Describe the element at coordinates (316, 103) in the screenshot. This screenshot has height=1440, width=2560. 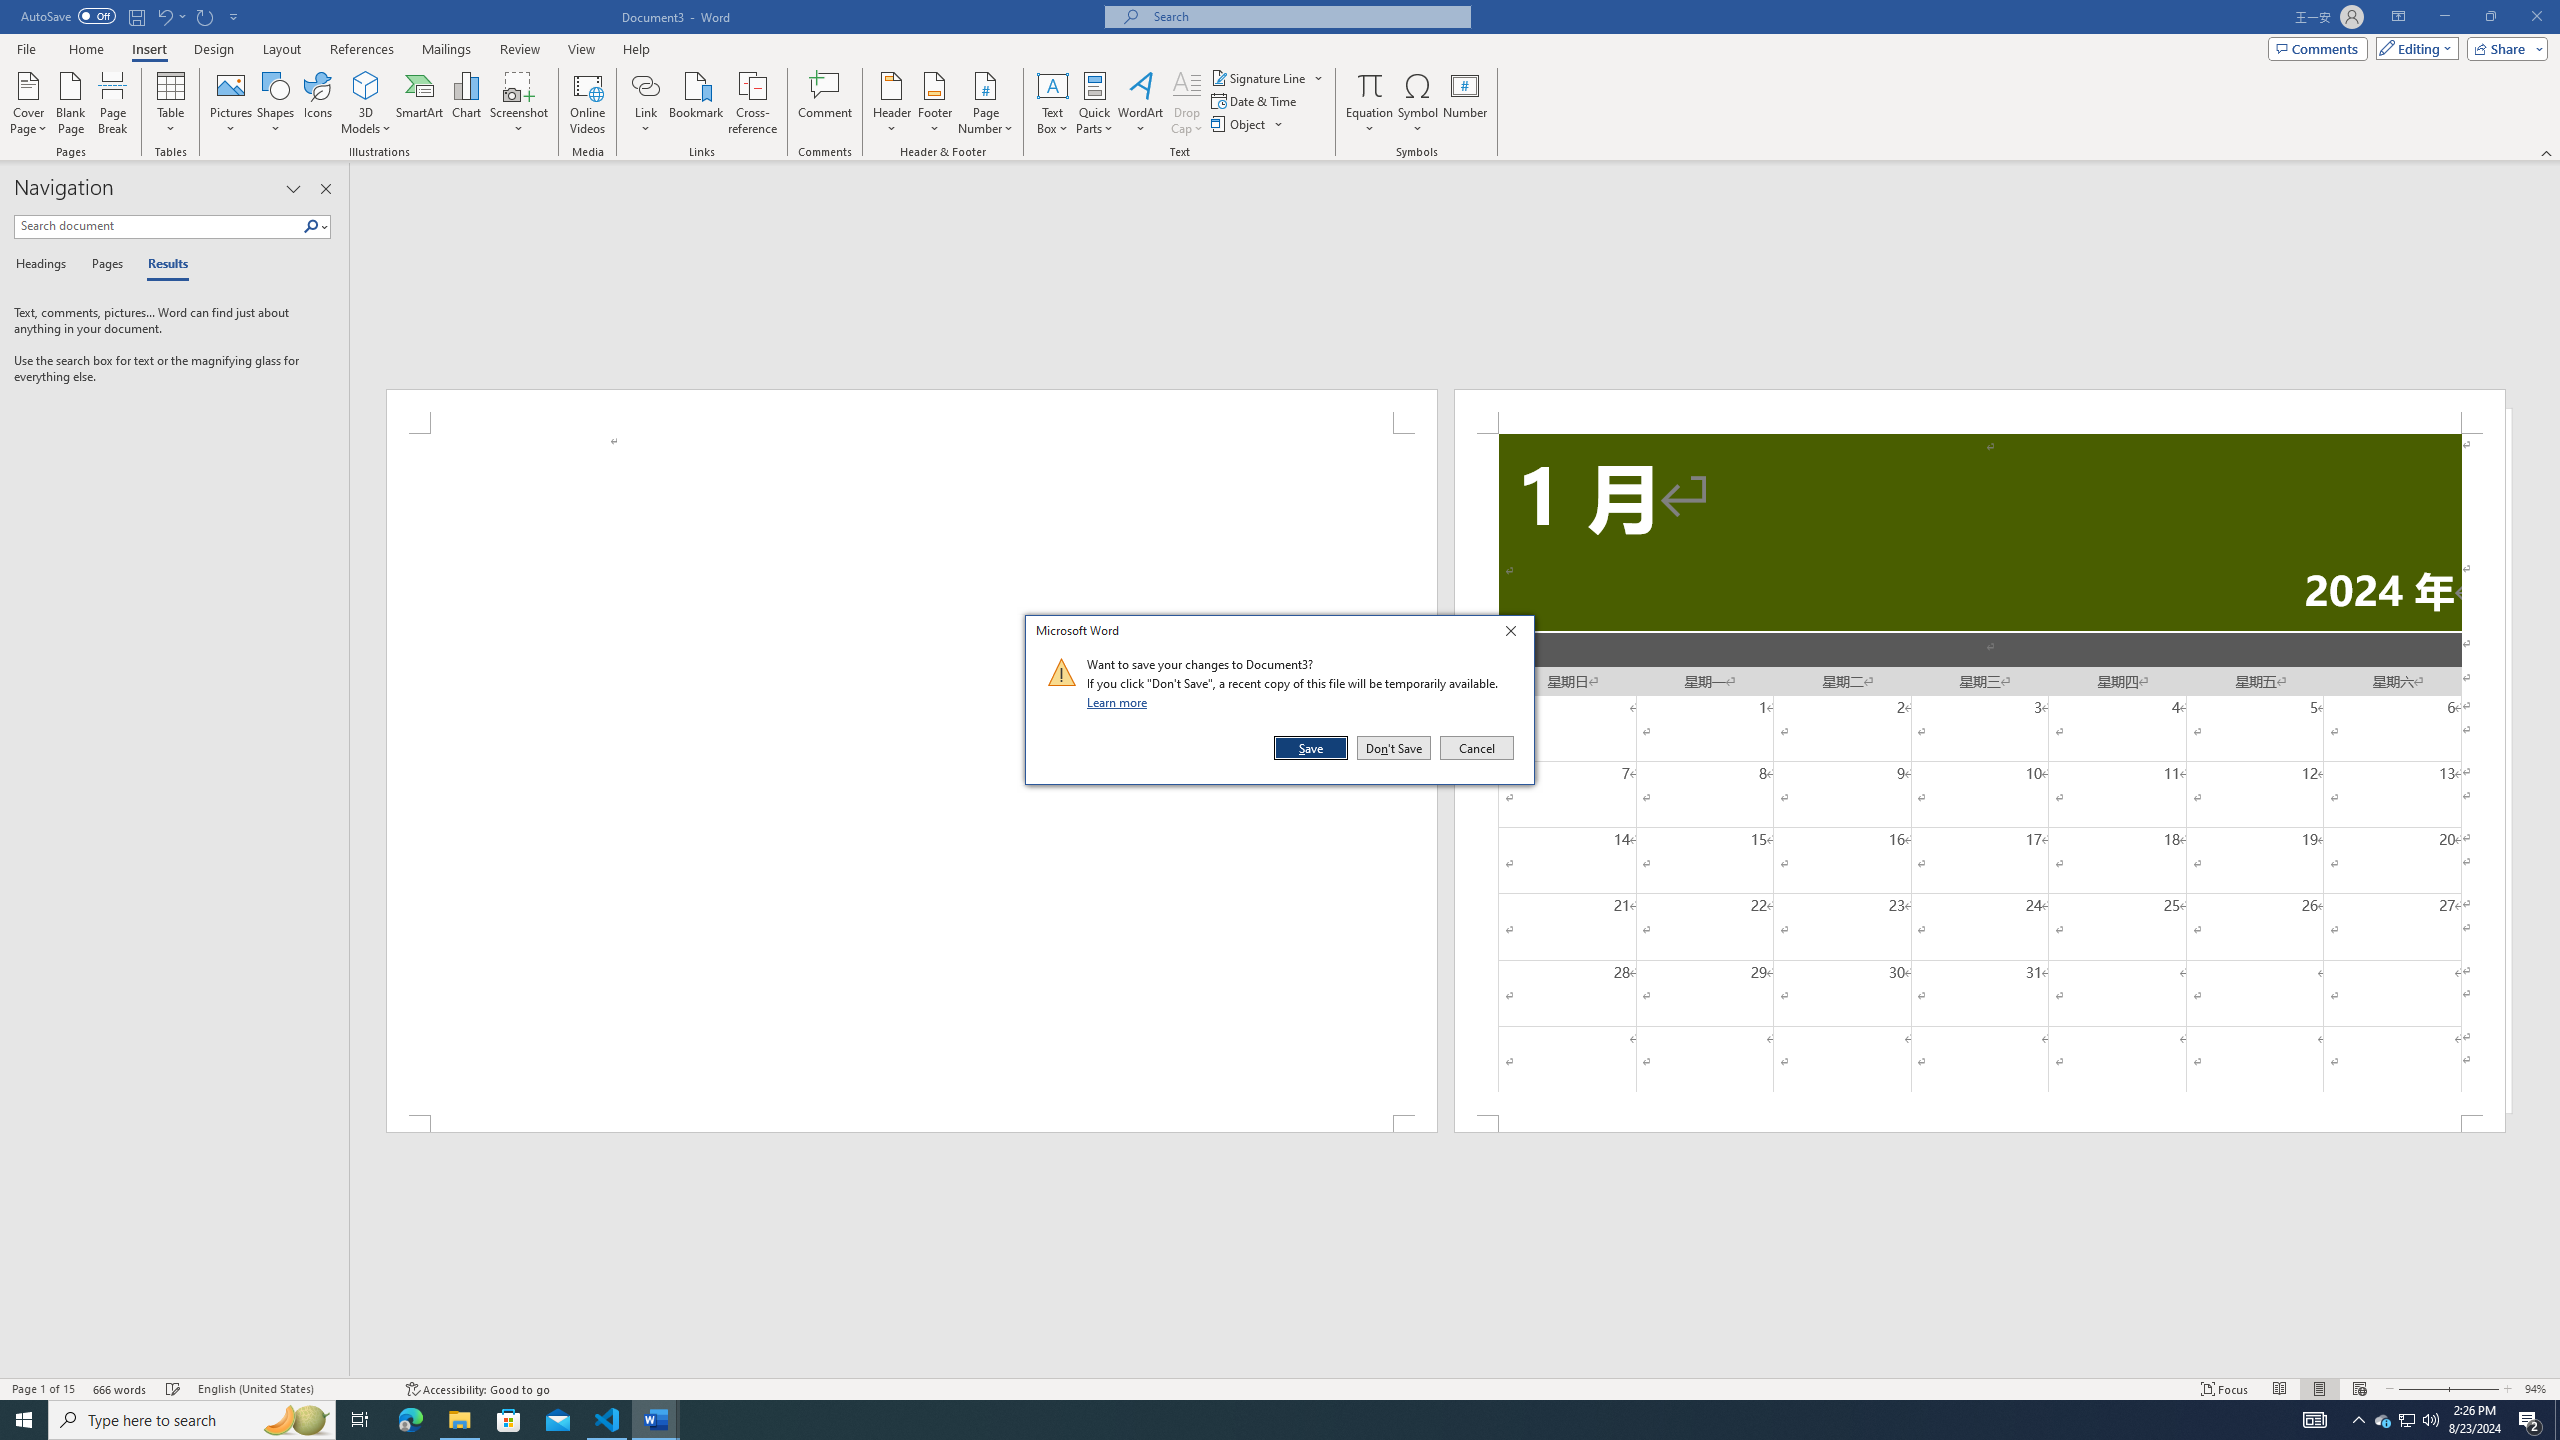
I see `Icons` at that location.